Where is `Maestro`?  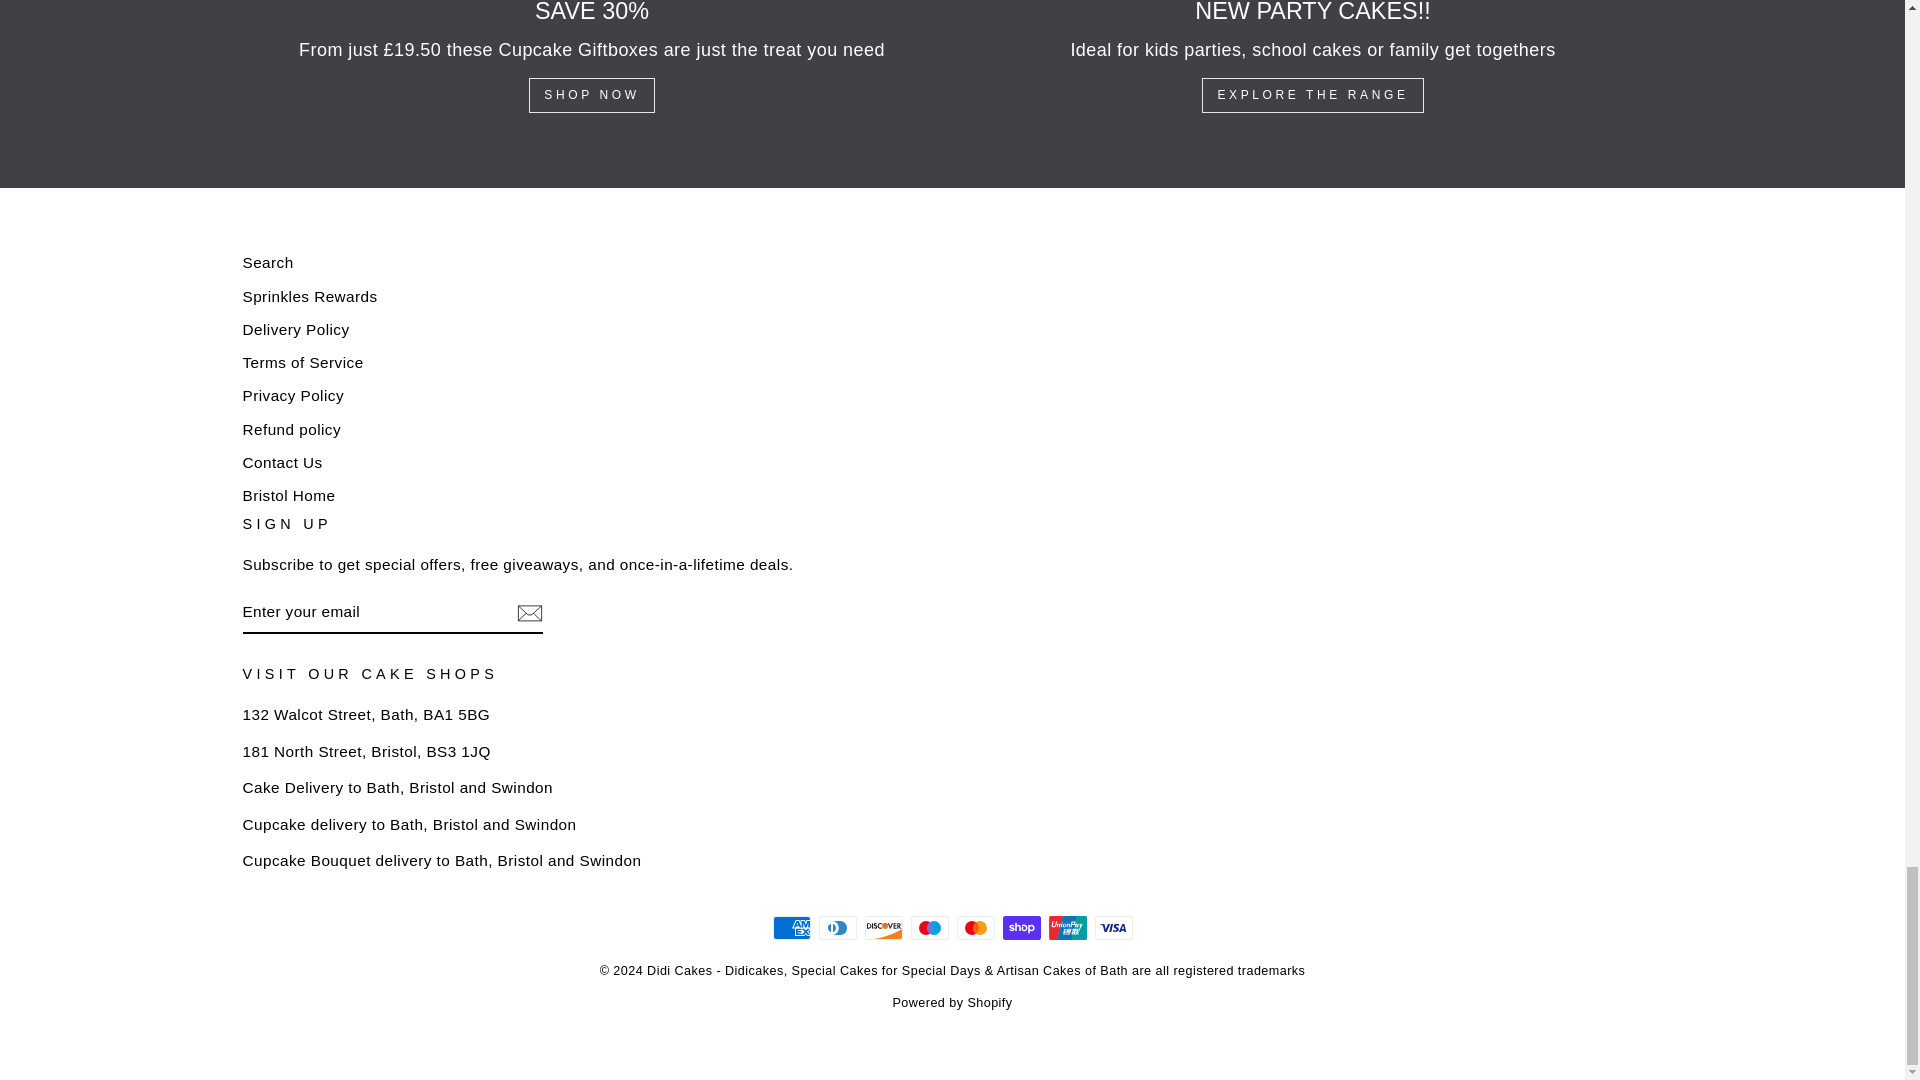
Maestro is located at coordinates (929, 927).